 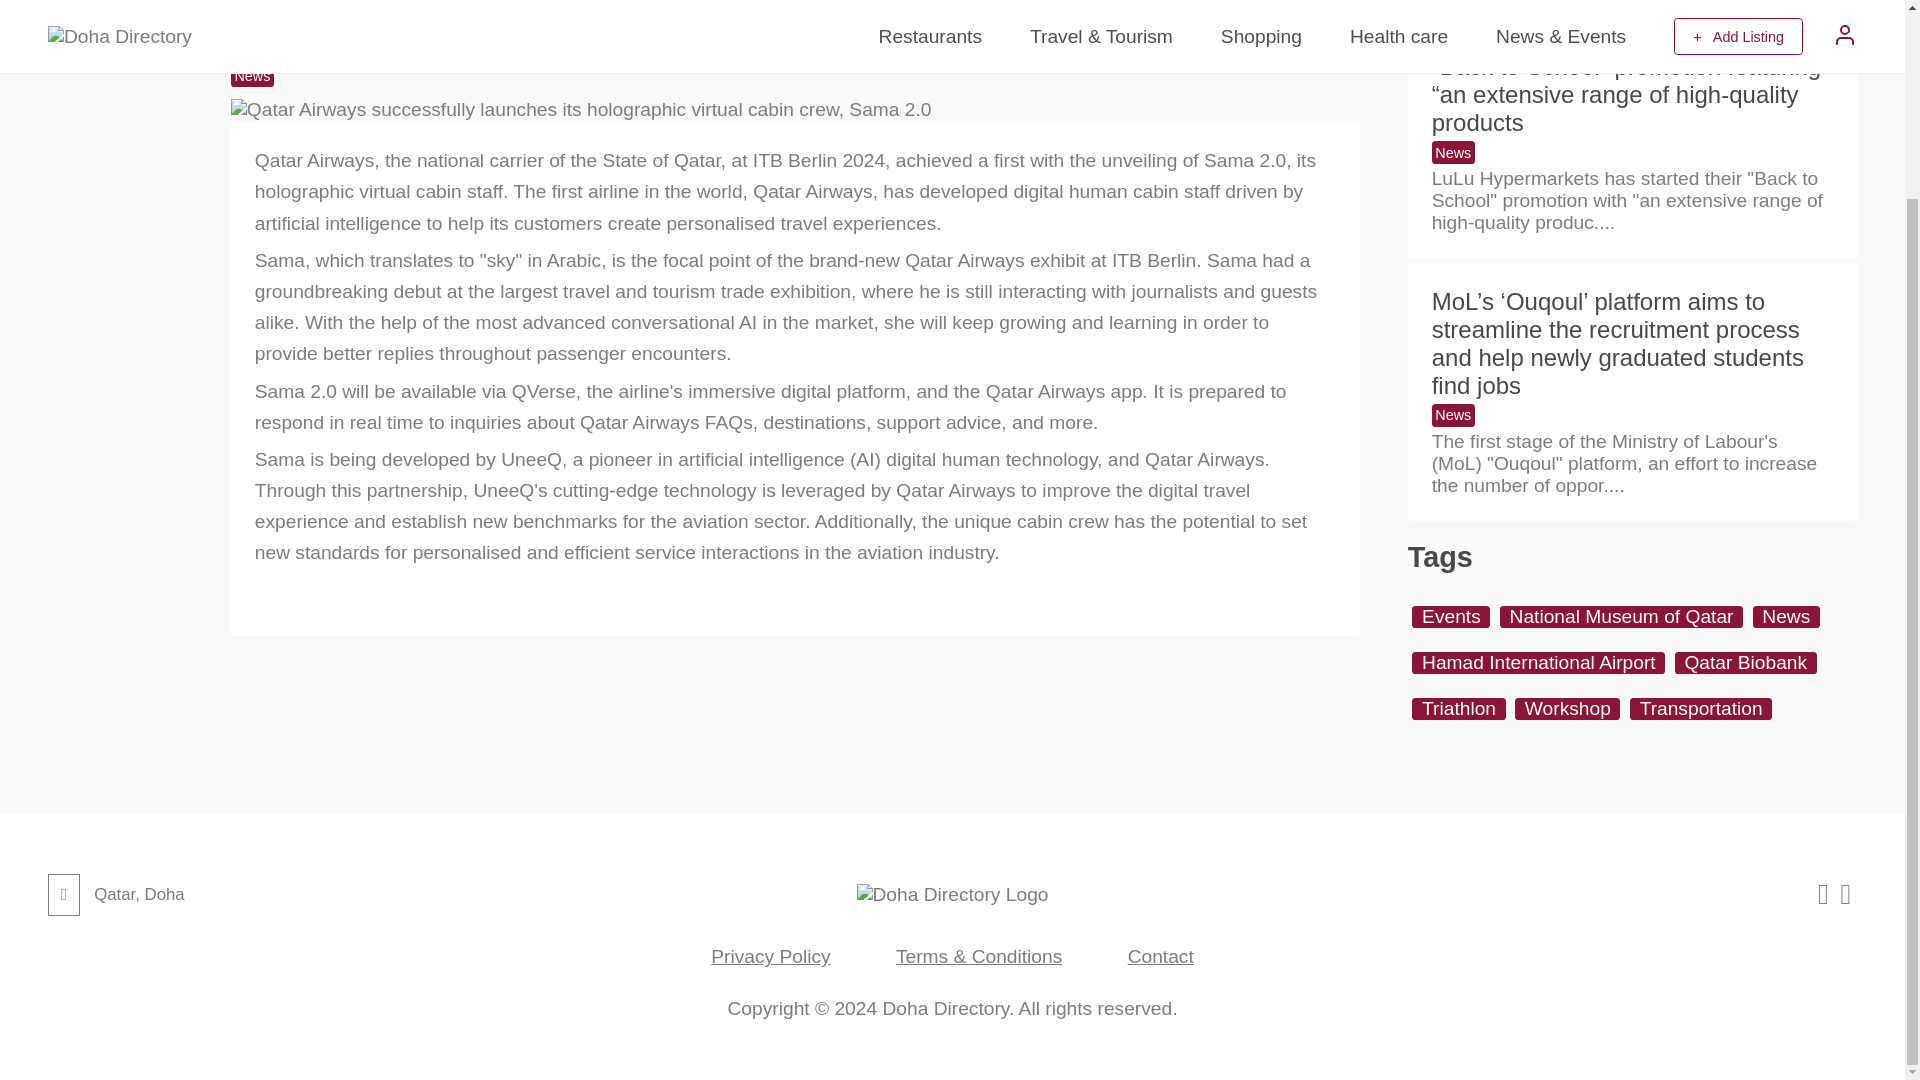 I want to click on Triathlon, so click(x=1458, y=708).